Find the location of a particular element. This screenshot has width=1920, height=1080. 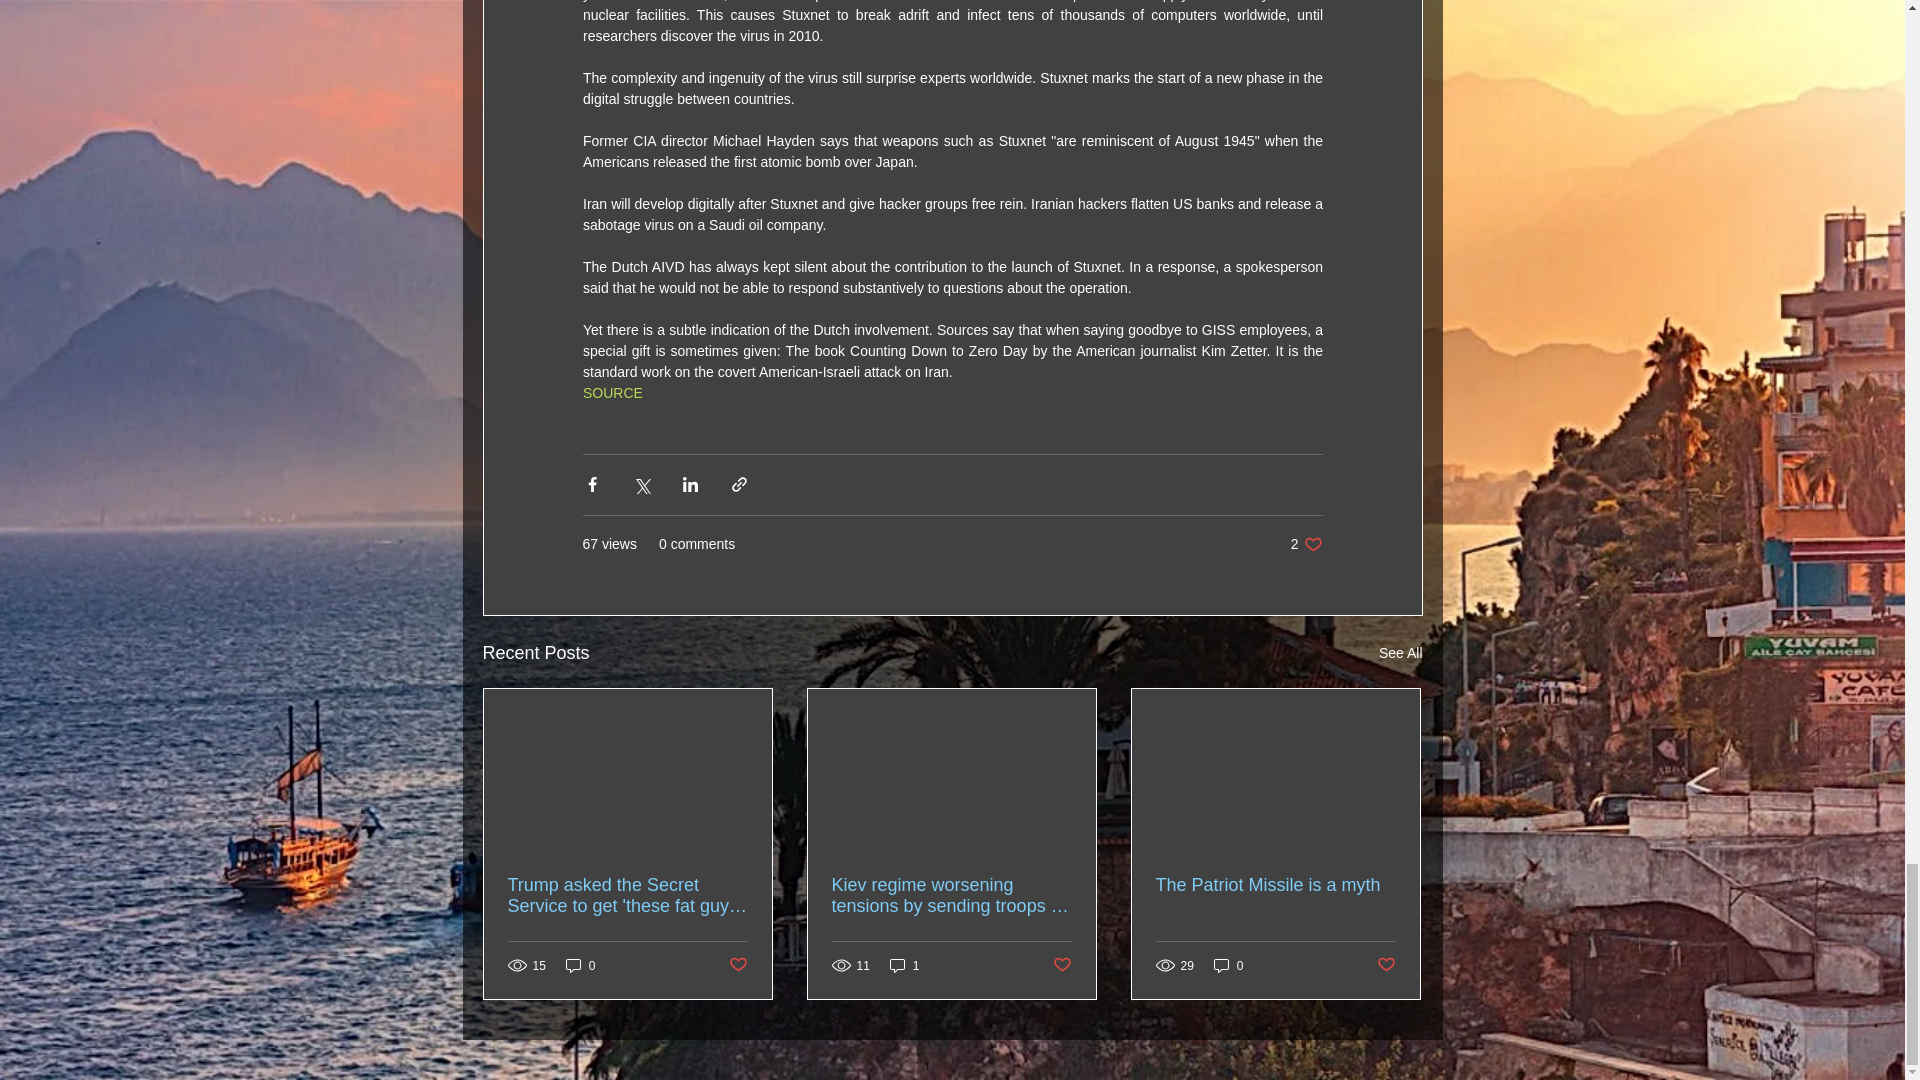

SOURCE is located at coordinates (1386, 965).